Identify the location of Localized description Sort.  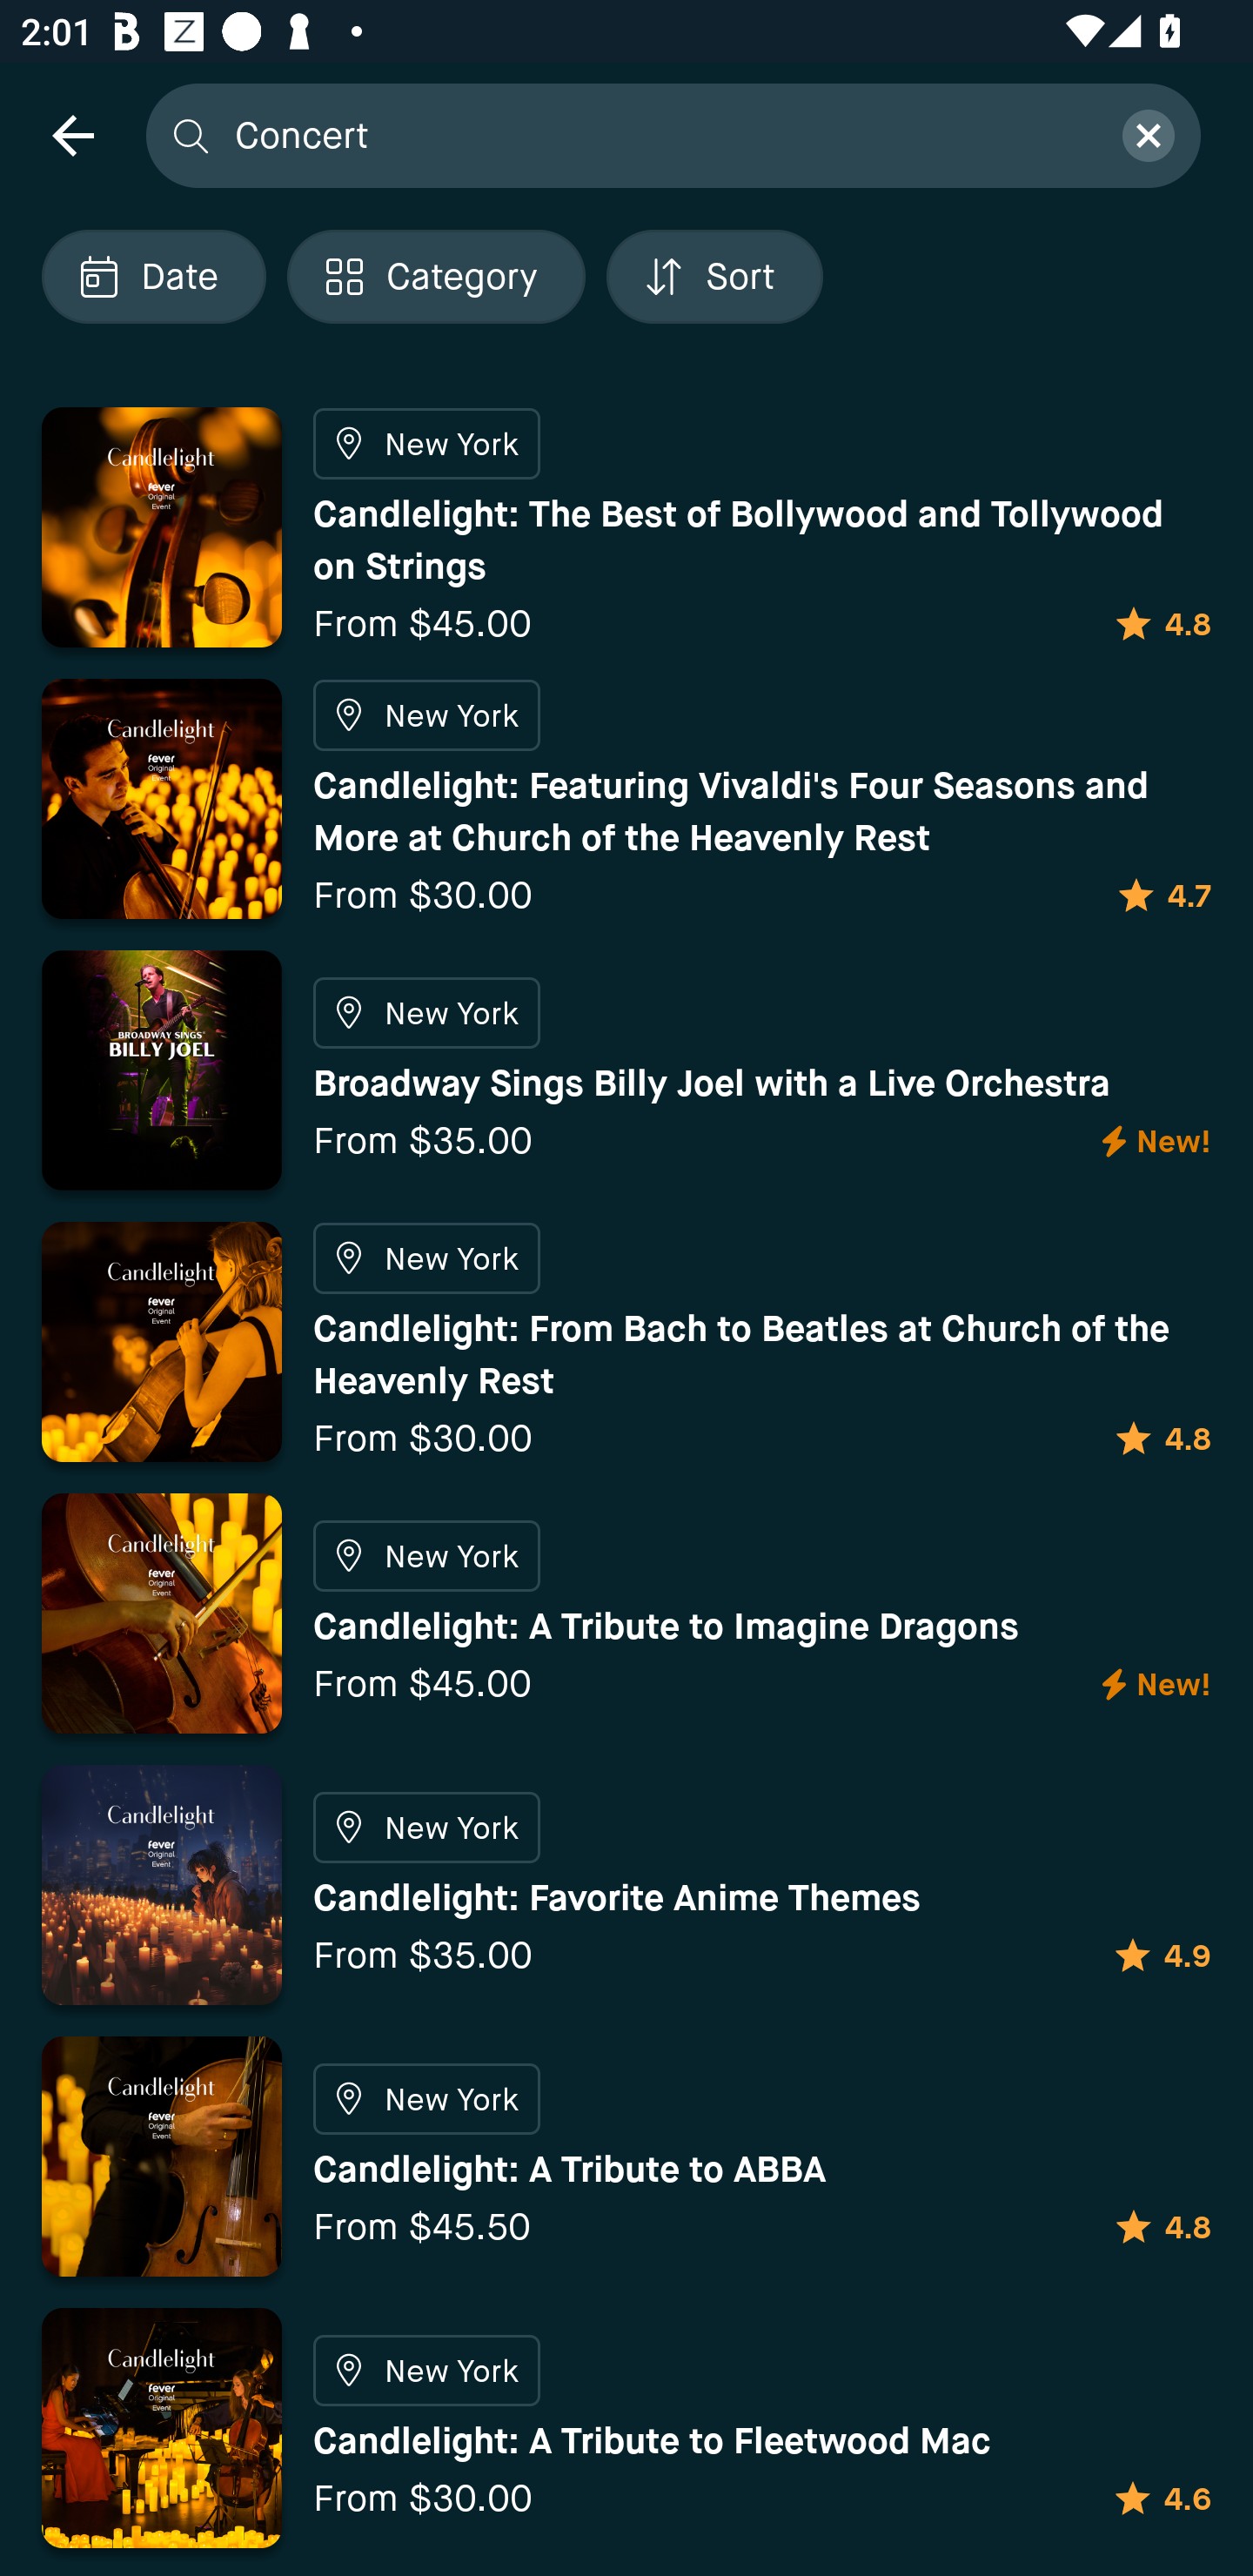
(714, 277).